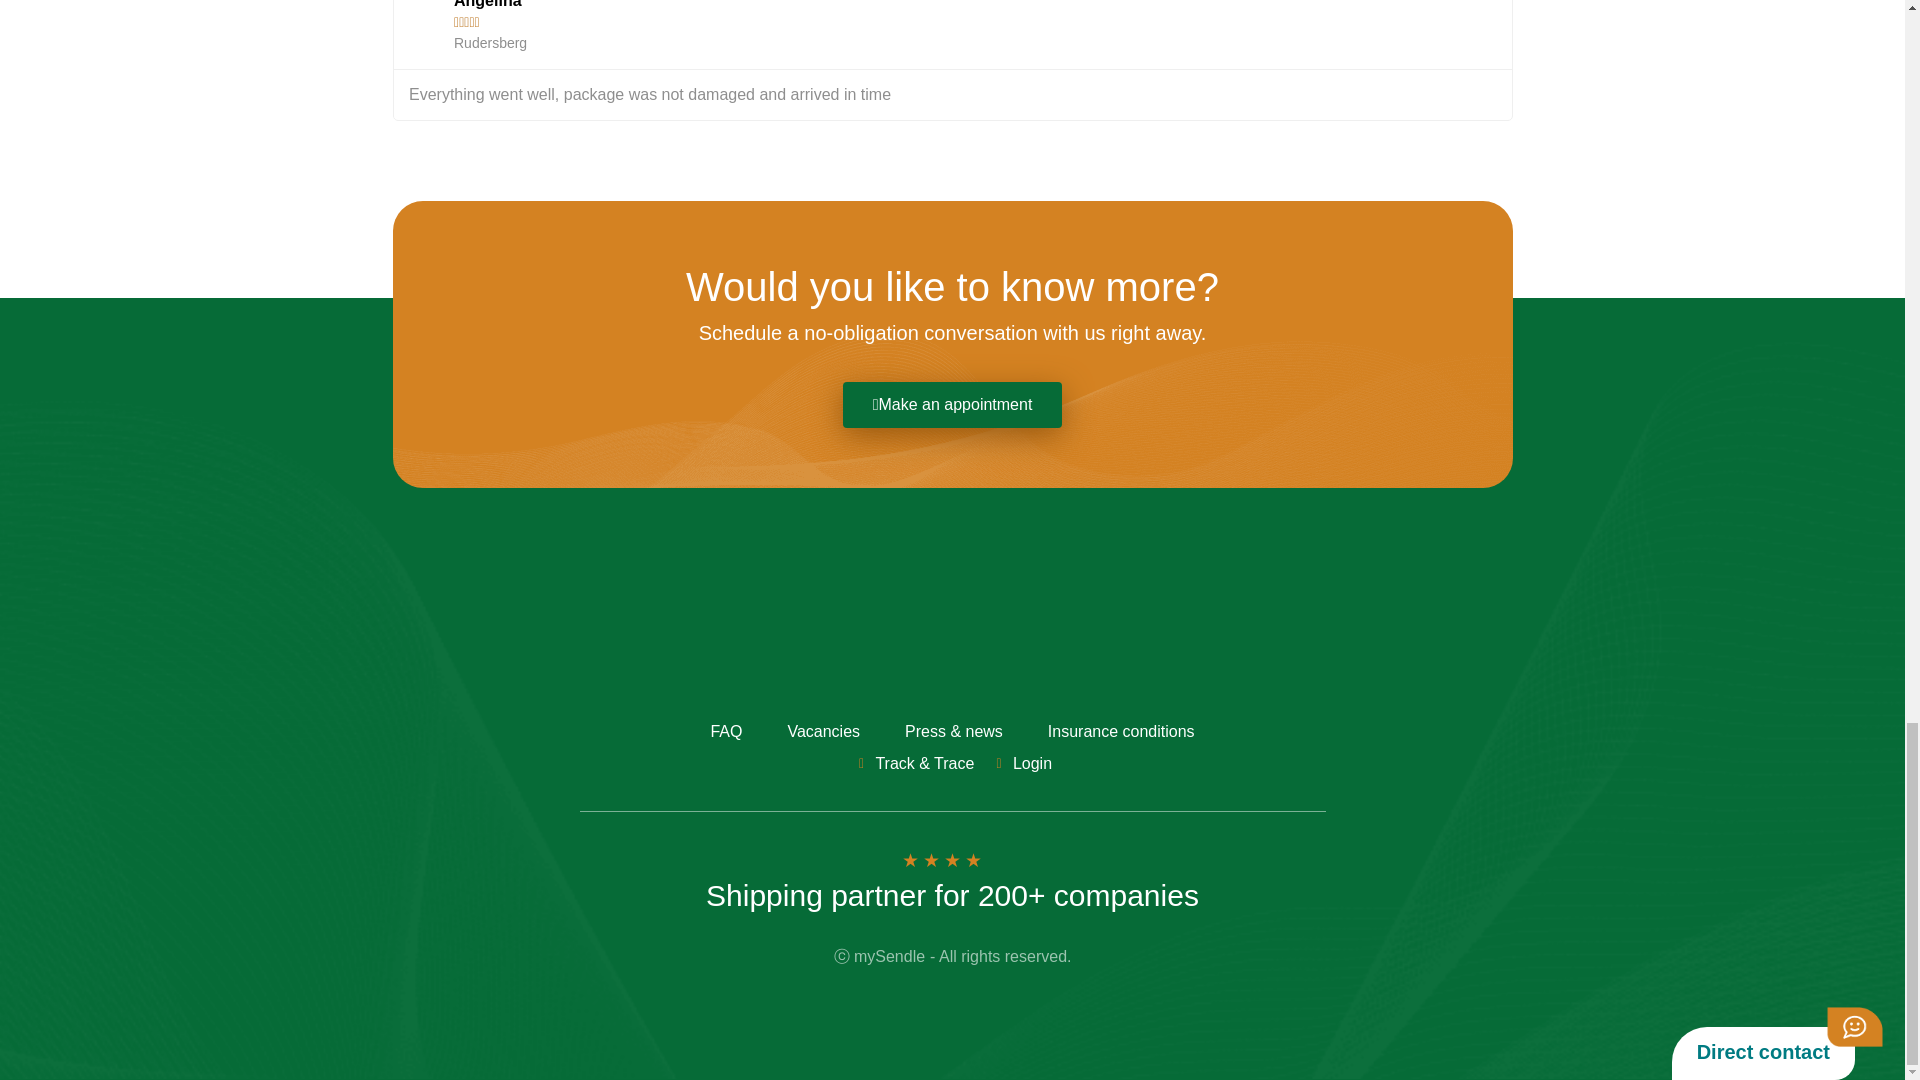  Describe the element at coordinates (823, 732) in the screenshot. I see `Vacancies` at that location.